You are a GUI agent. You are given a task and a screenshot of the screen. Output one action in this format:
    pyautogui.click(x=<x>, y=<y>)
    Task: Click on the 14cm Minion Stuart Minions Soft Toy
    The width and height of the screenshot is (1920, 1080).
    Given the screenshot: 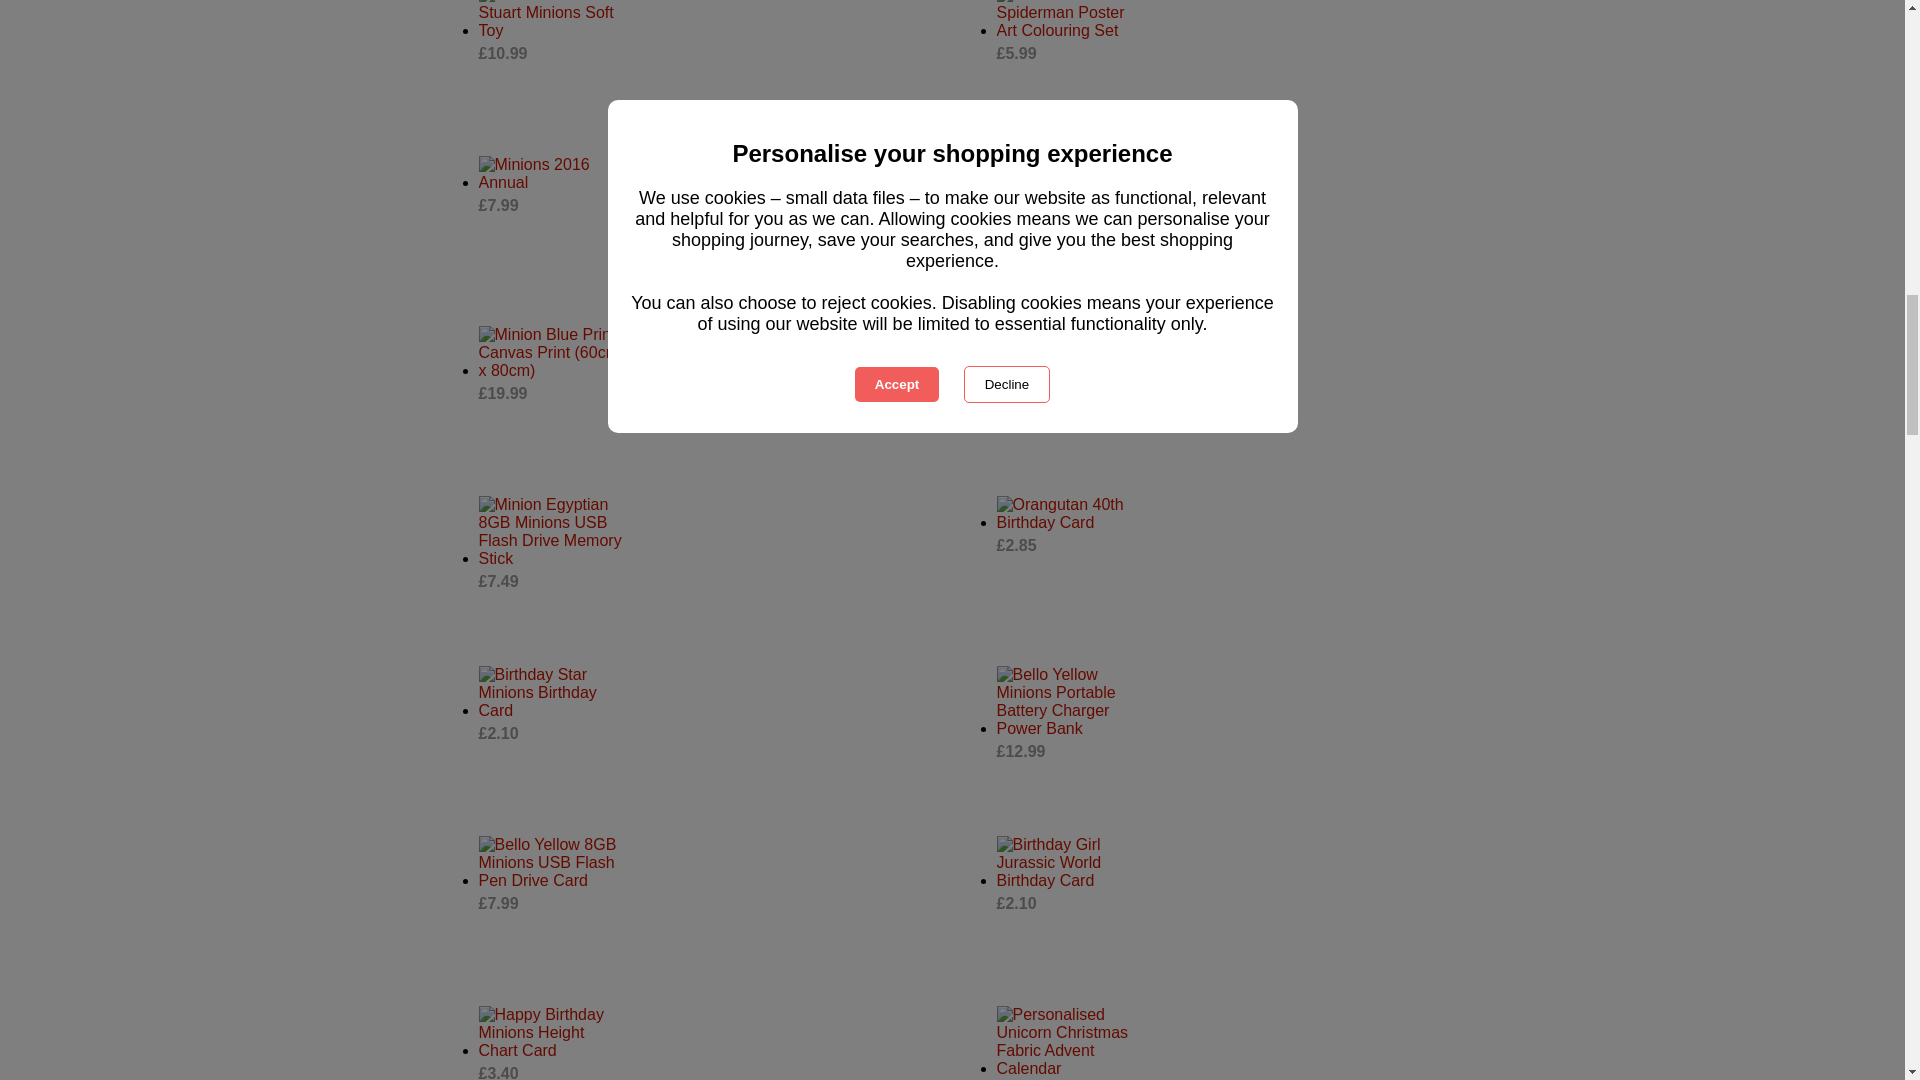 What is the action you would take?
    pyautogui.click(x=550, y=20)
    